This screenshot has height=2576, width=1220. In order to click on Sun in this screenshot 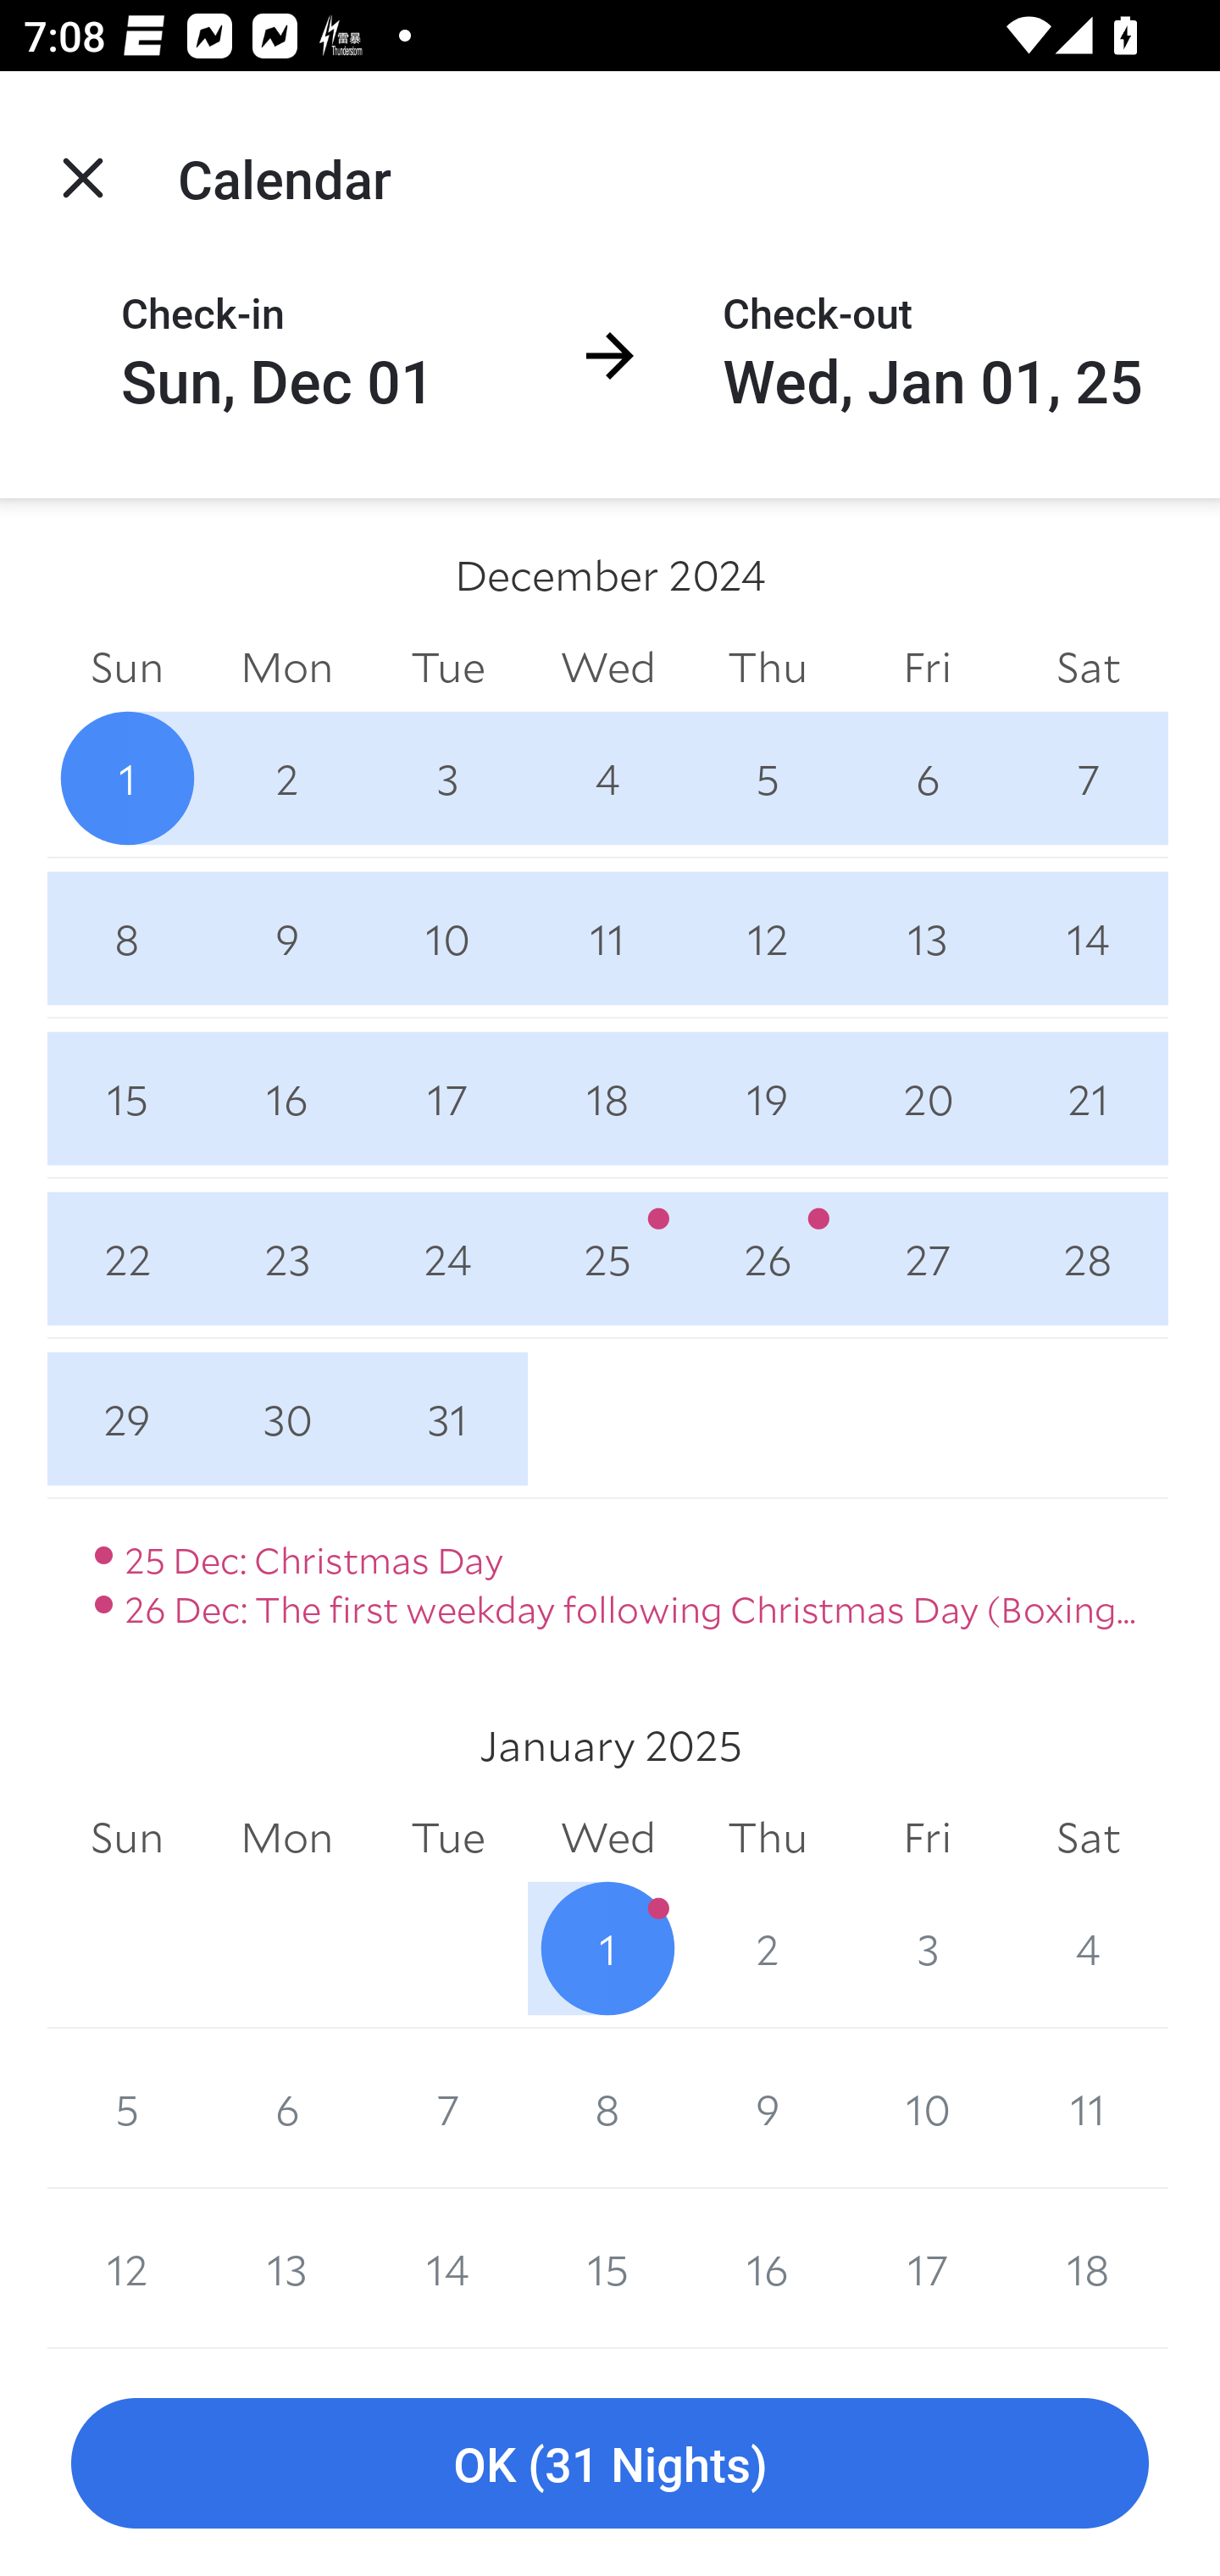, I will do `click(127, 1838)`.